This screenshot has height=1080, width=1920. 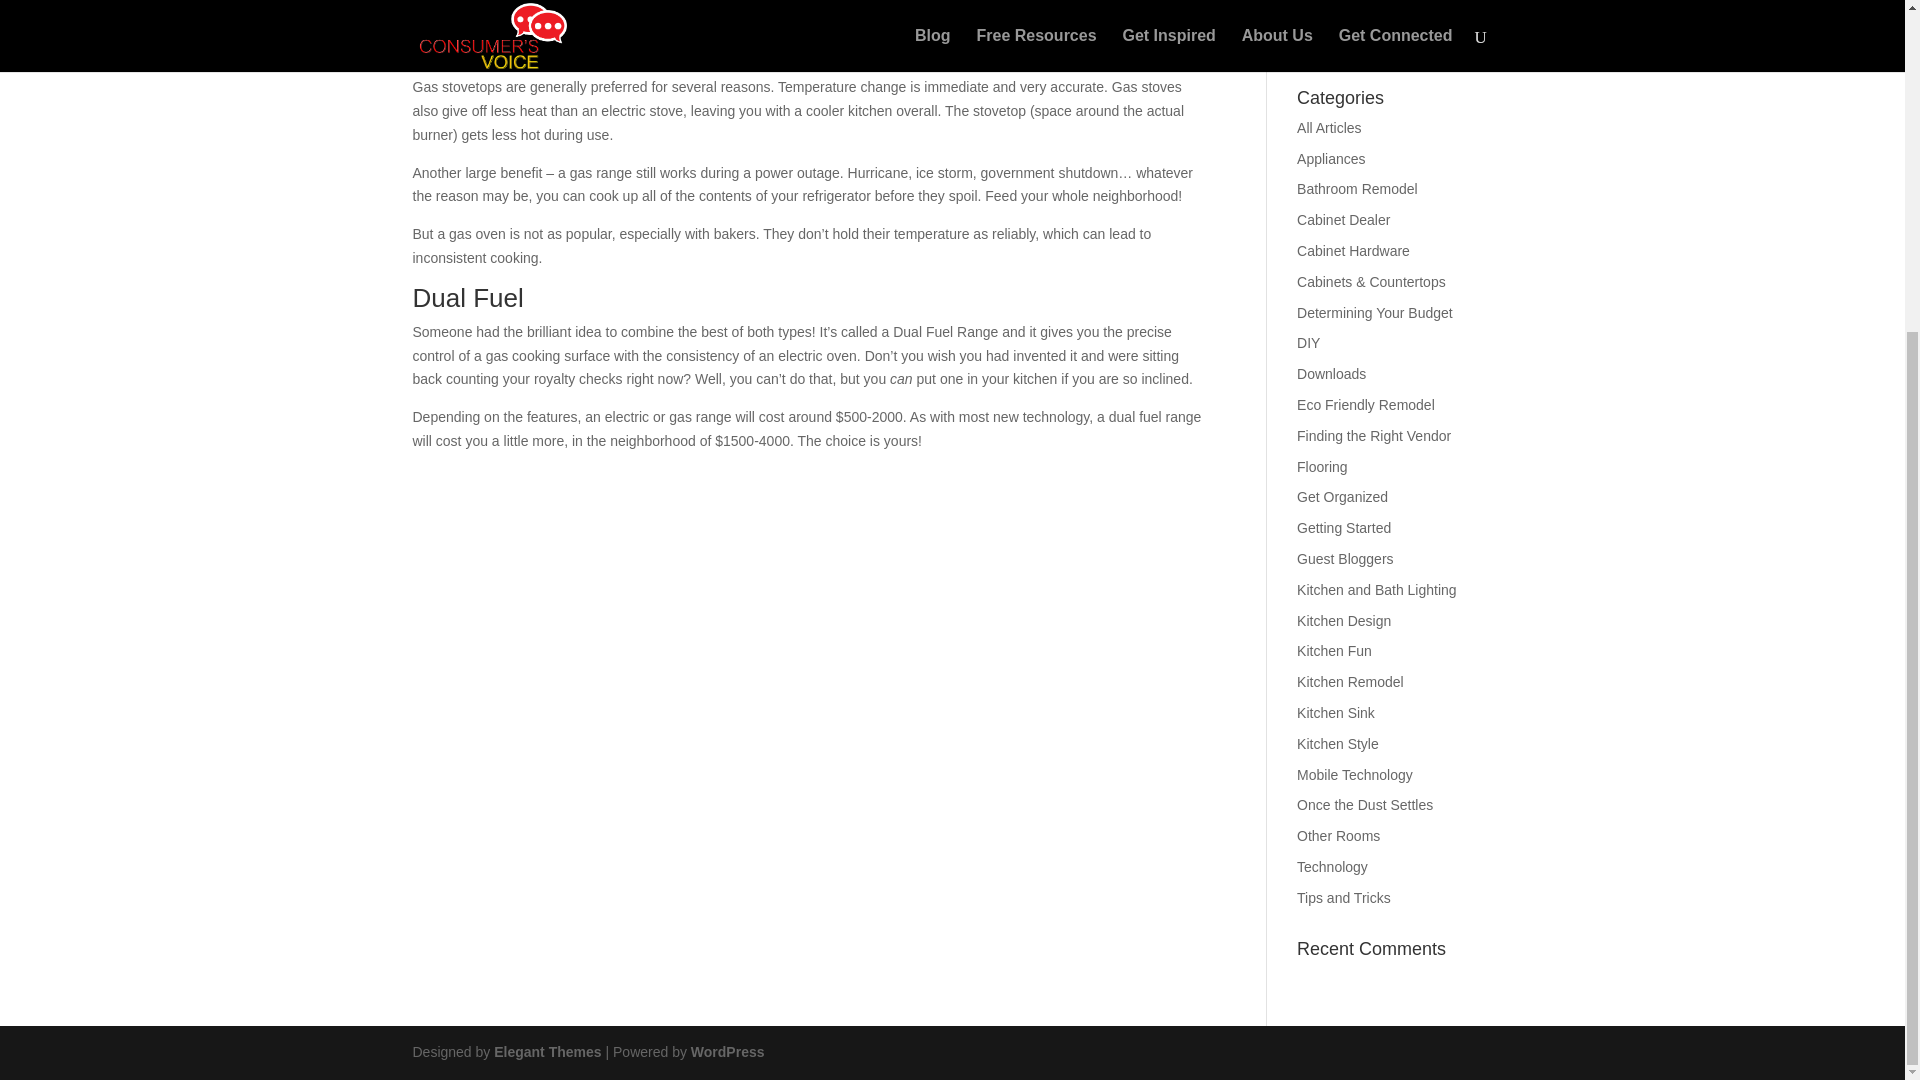 I want to click on All Articles, so click(x=1329, y=128).